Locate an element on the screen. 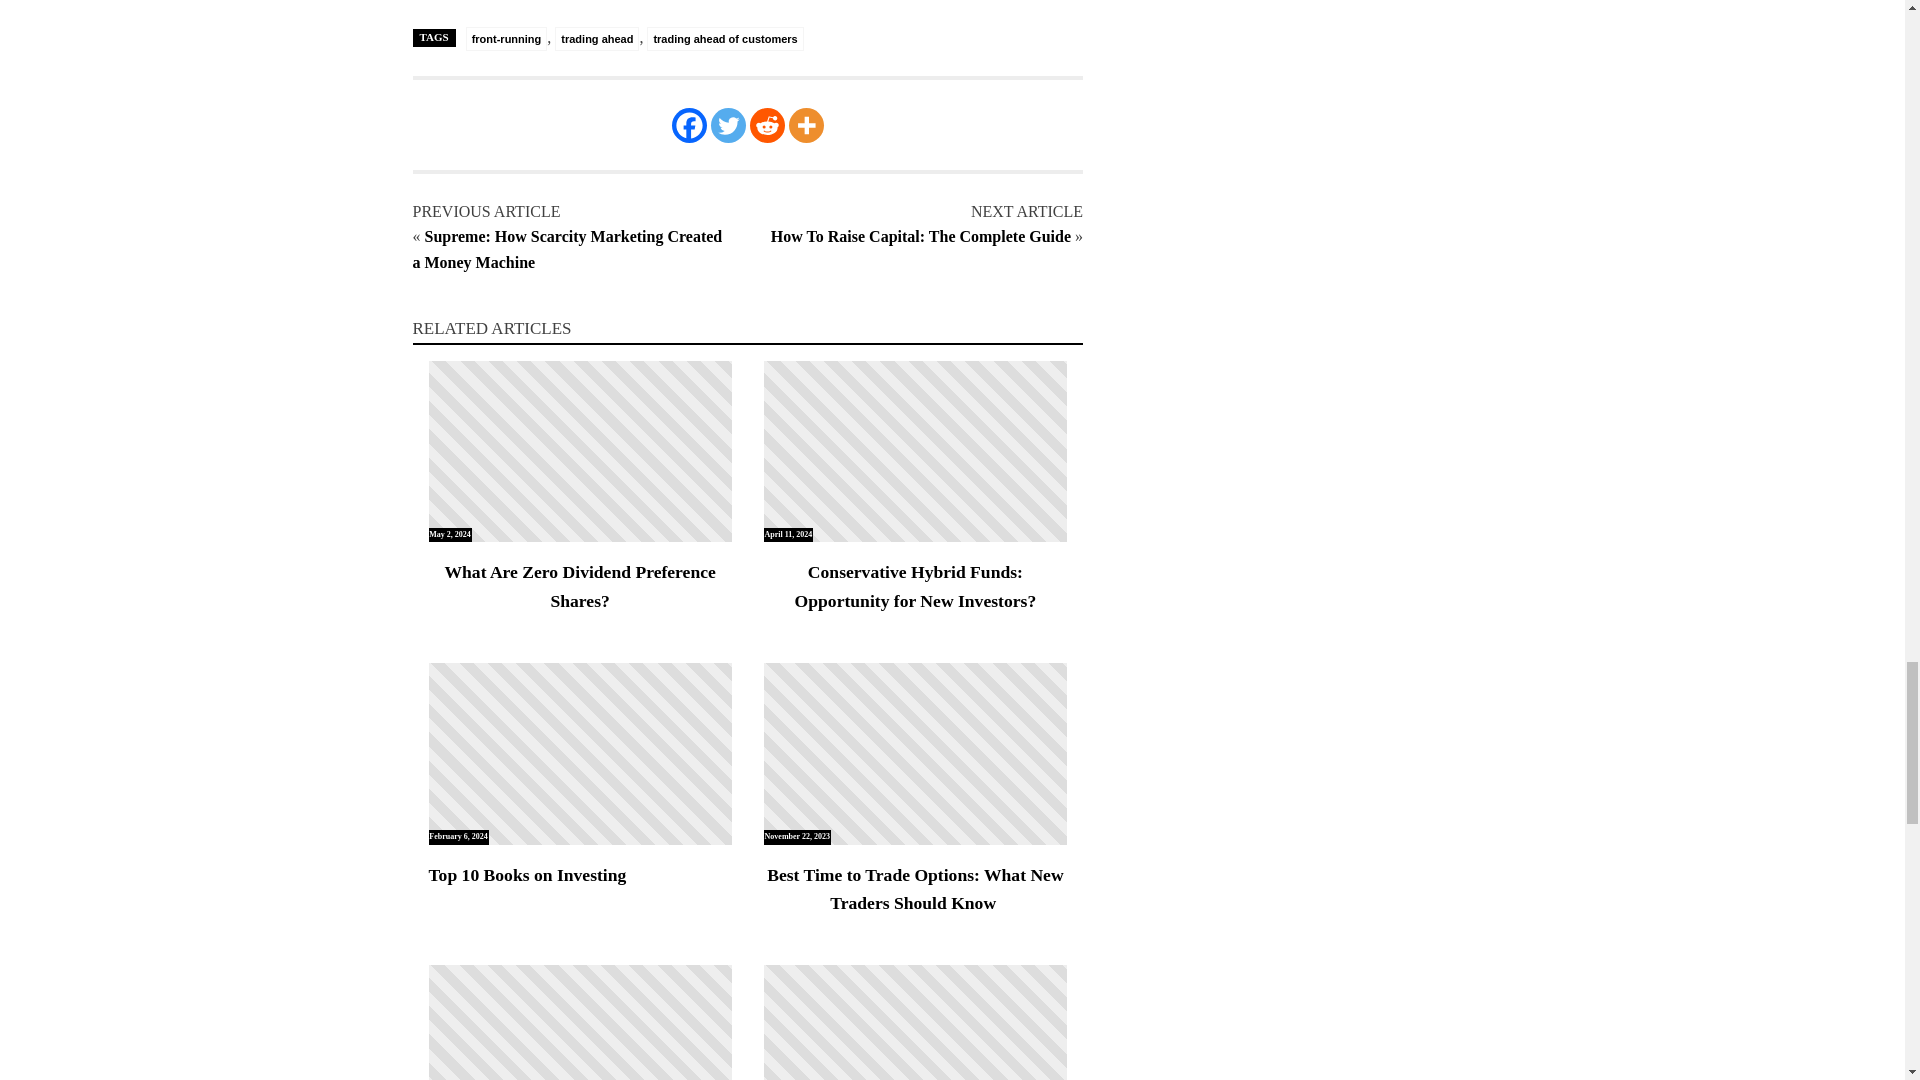 Image resolution: width=1920 pixels, height=1080 pixels. trading ahead of customers is located at coordinates (724, 38).